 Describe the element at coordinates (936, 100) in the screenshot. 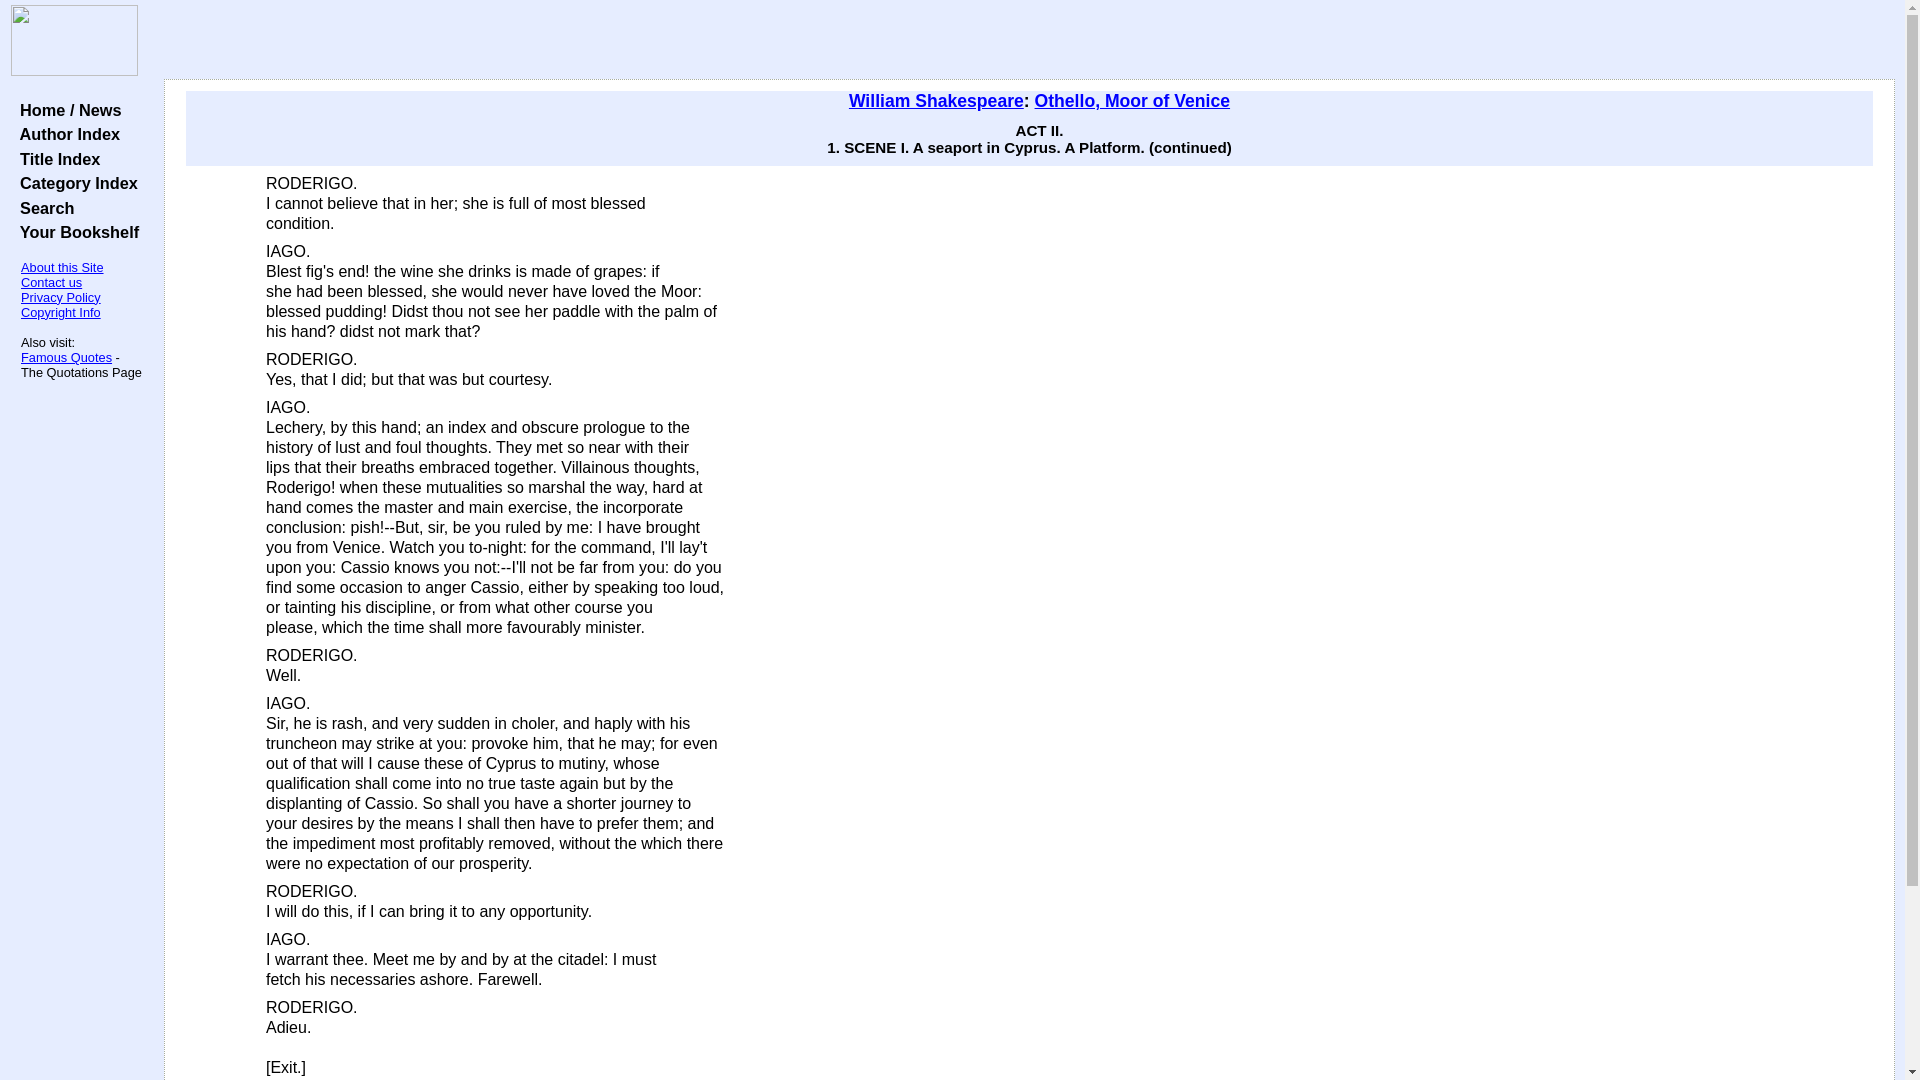

I see `William Shakespeare` at that location.